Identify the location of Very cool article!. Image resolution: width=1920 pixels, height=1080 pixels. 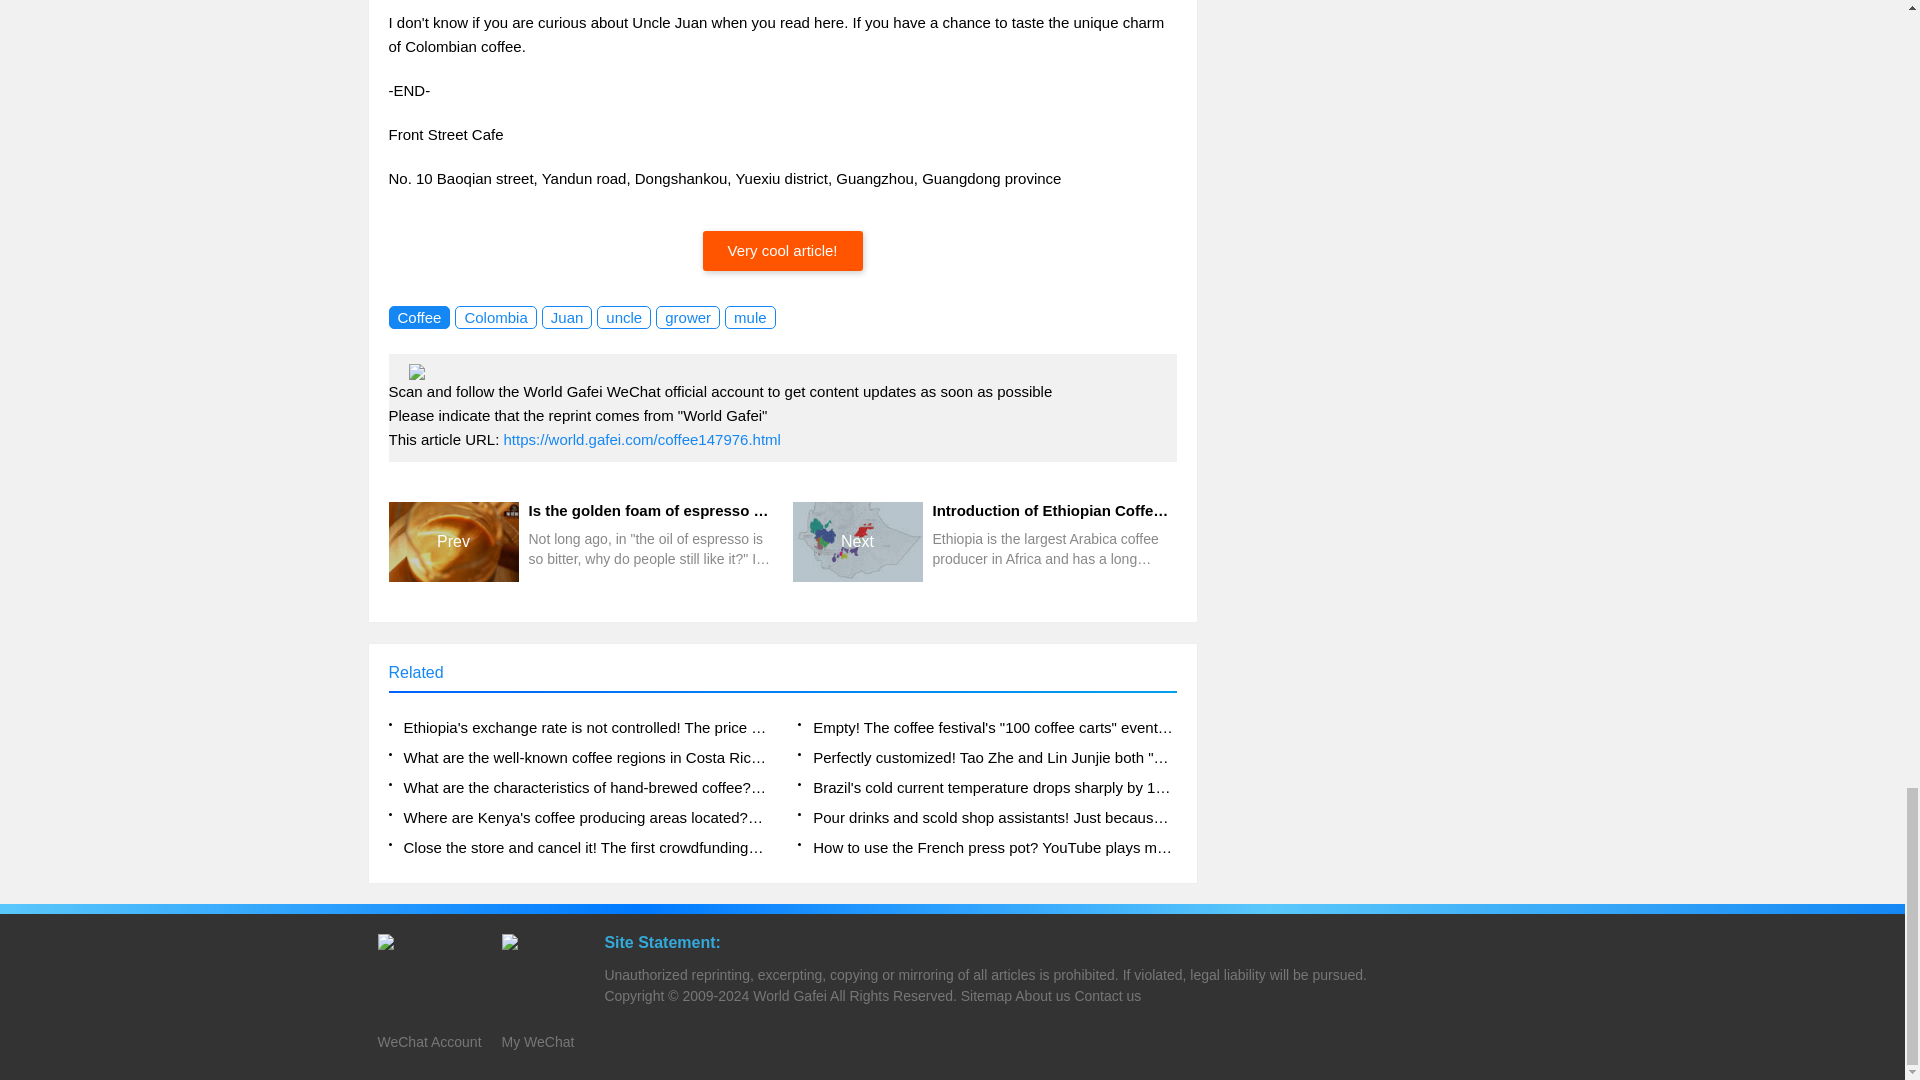
(782, 250).